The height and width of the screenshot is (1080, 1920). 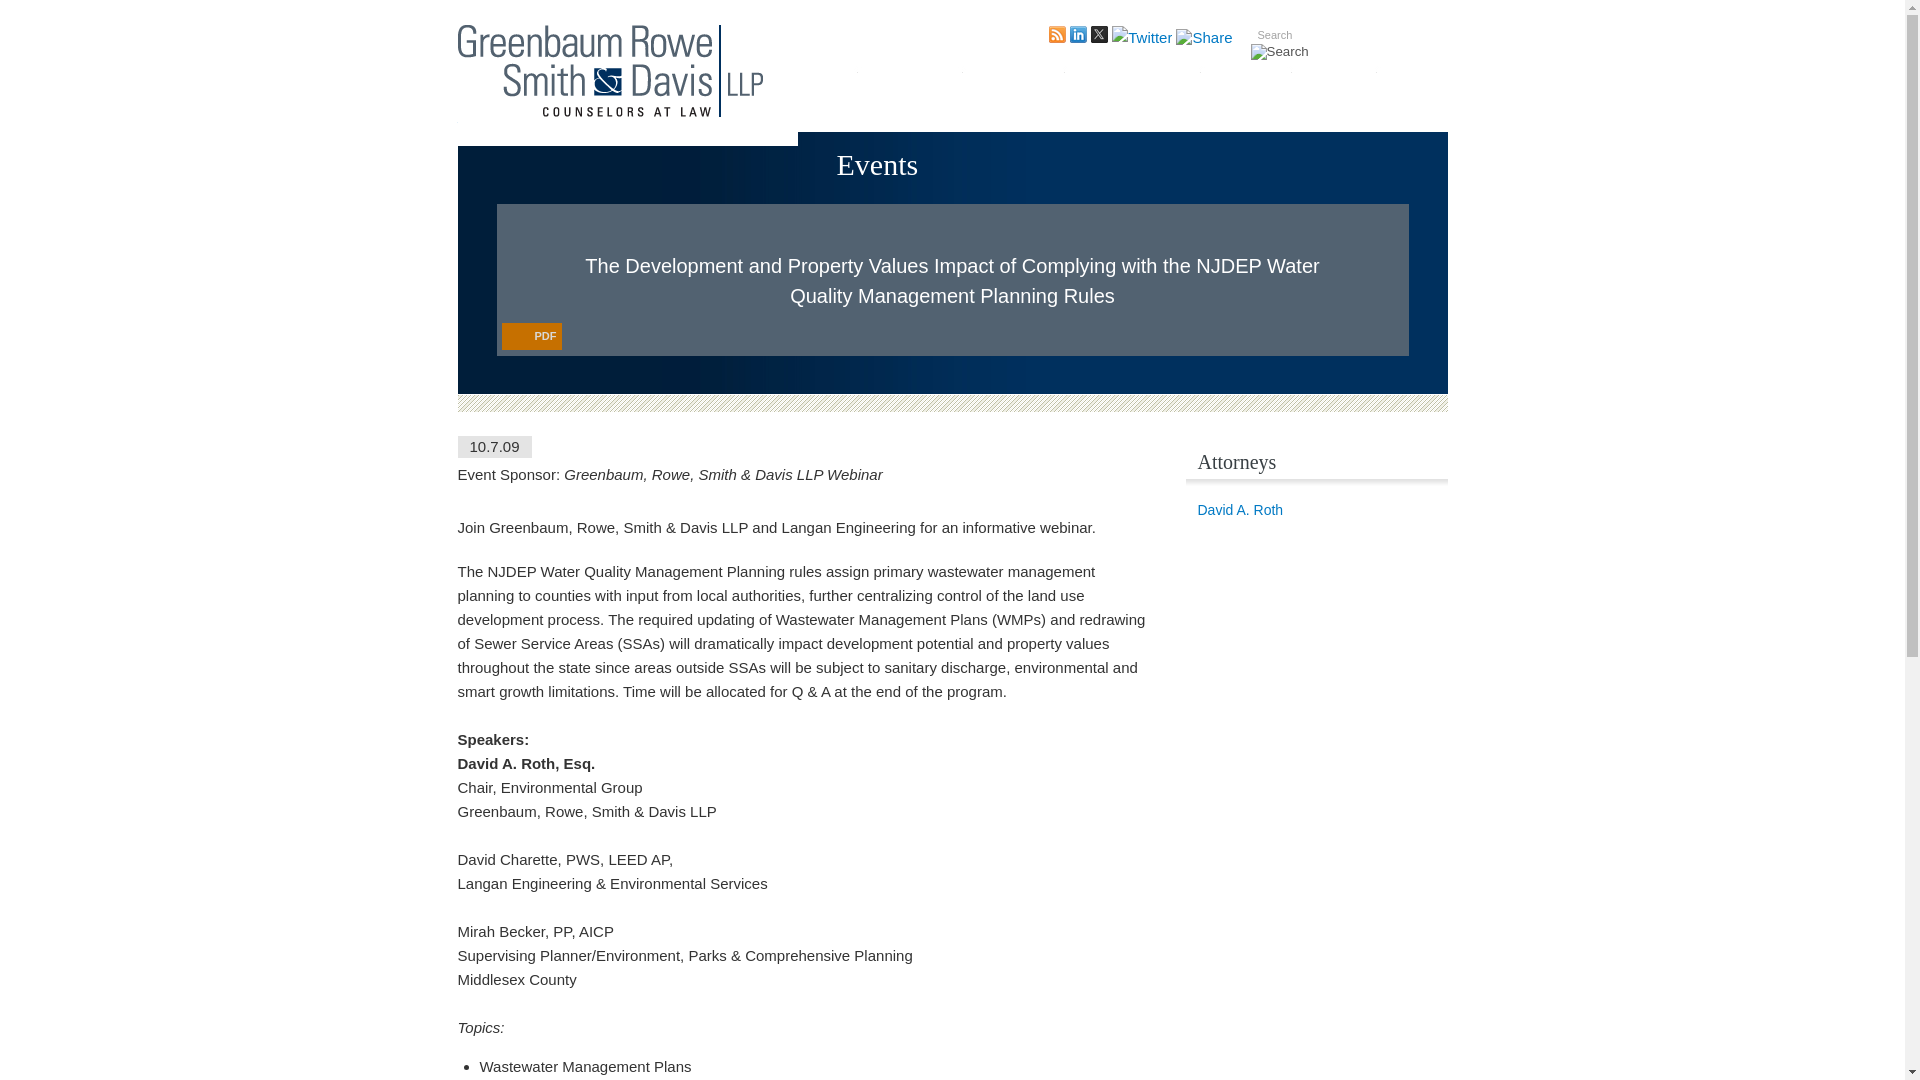 What do you see at coordinates (1013, 80) in the screenshot?
I see `Practices` at bounding box center [1013, 80].